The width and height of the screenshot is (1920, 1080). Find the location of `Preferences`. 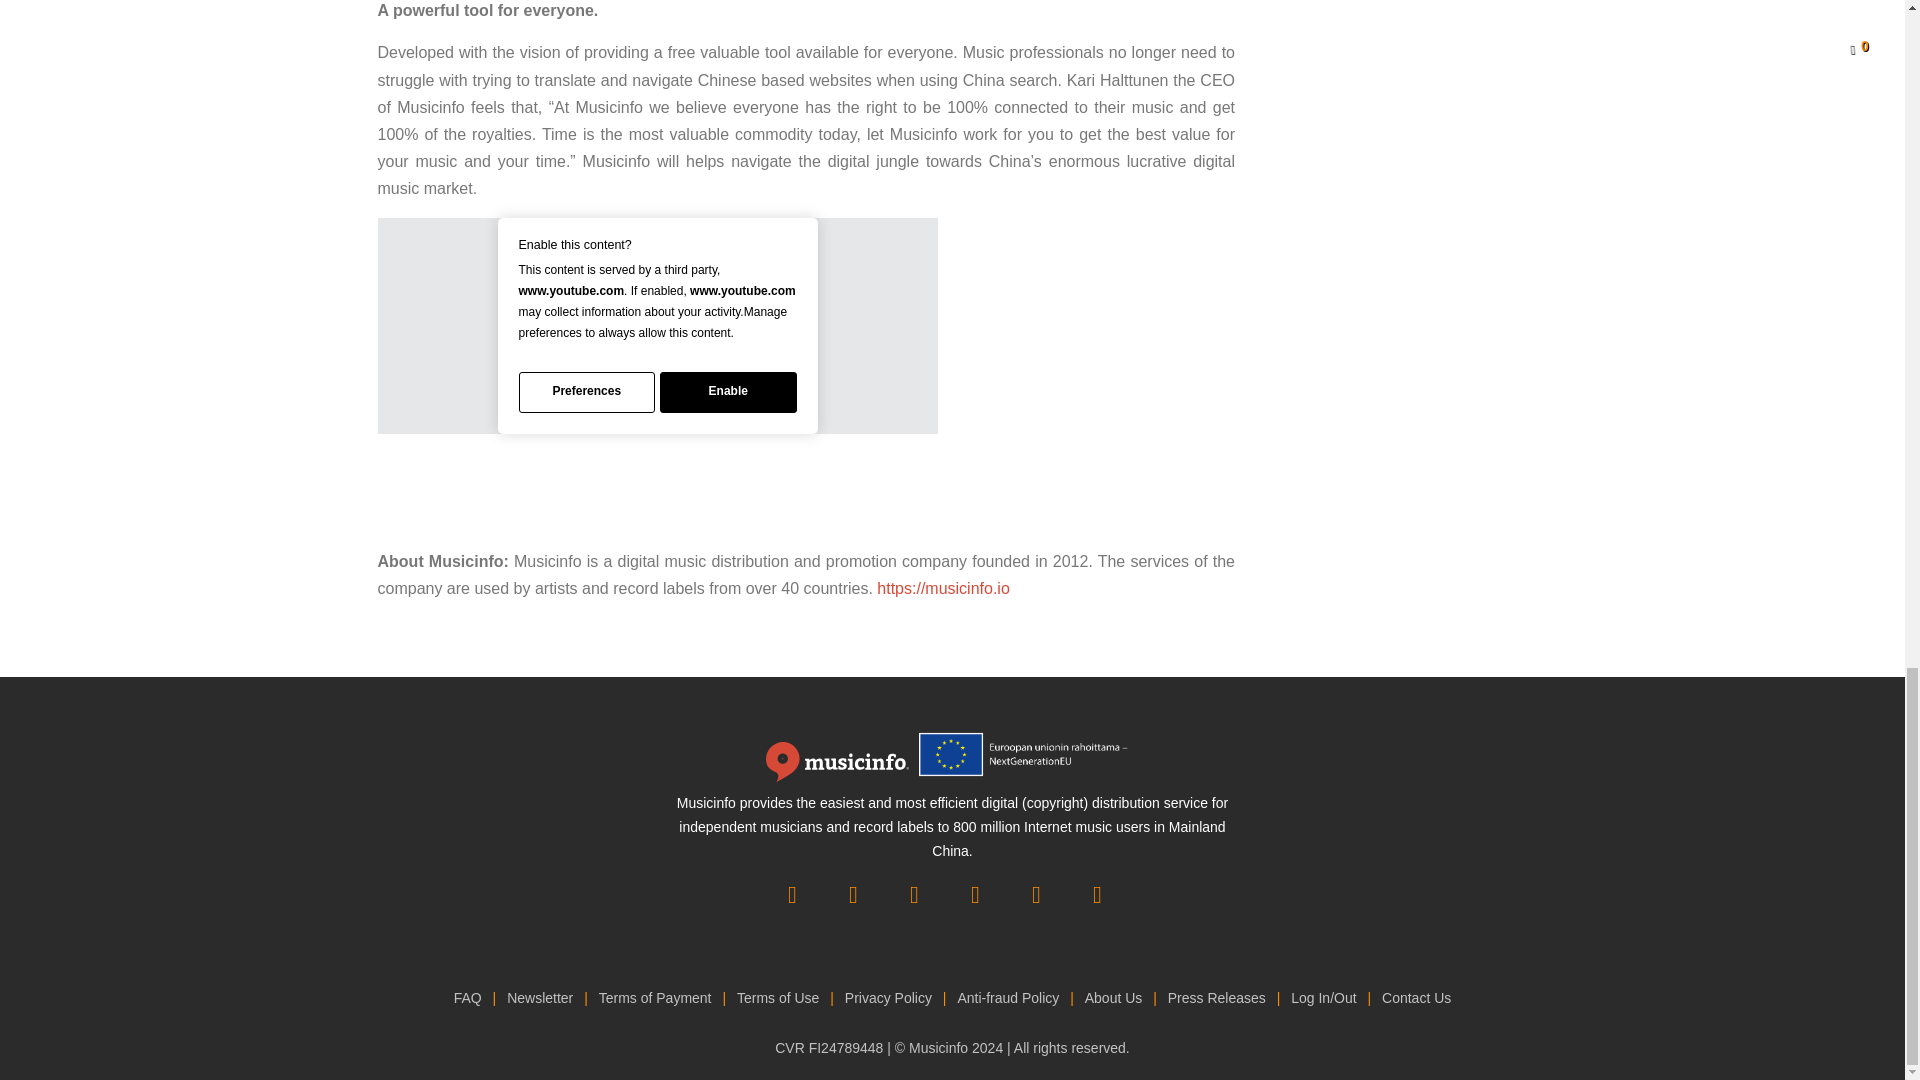

Preferences is located at coordinates (586, 392).